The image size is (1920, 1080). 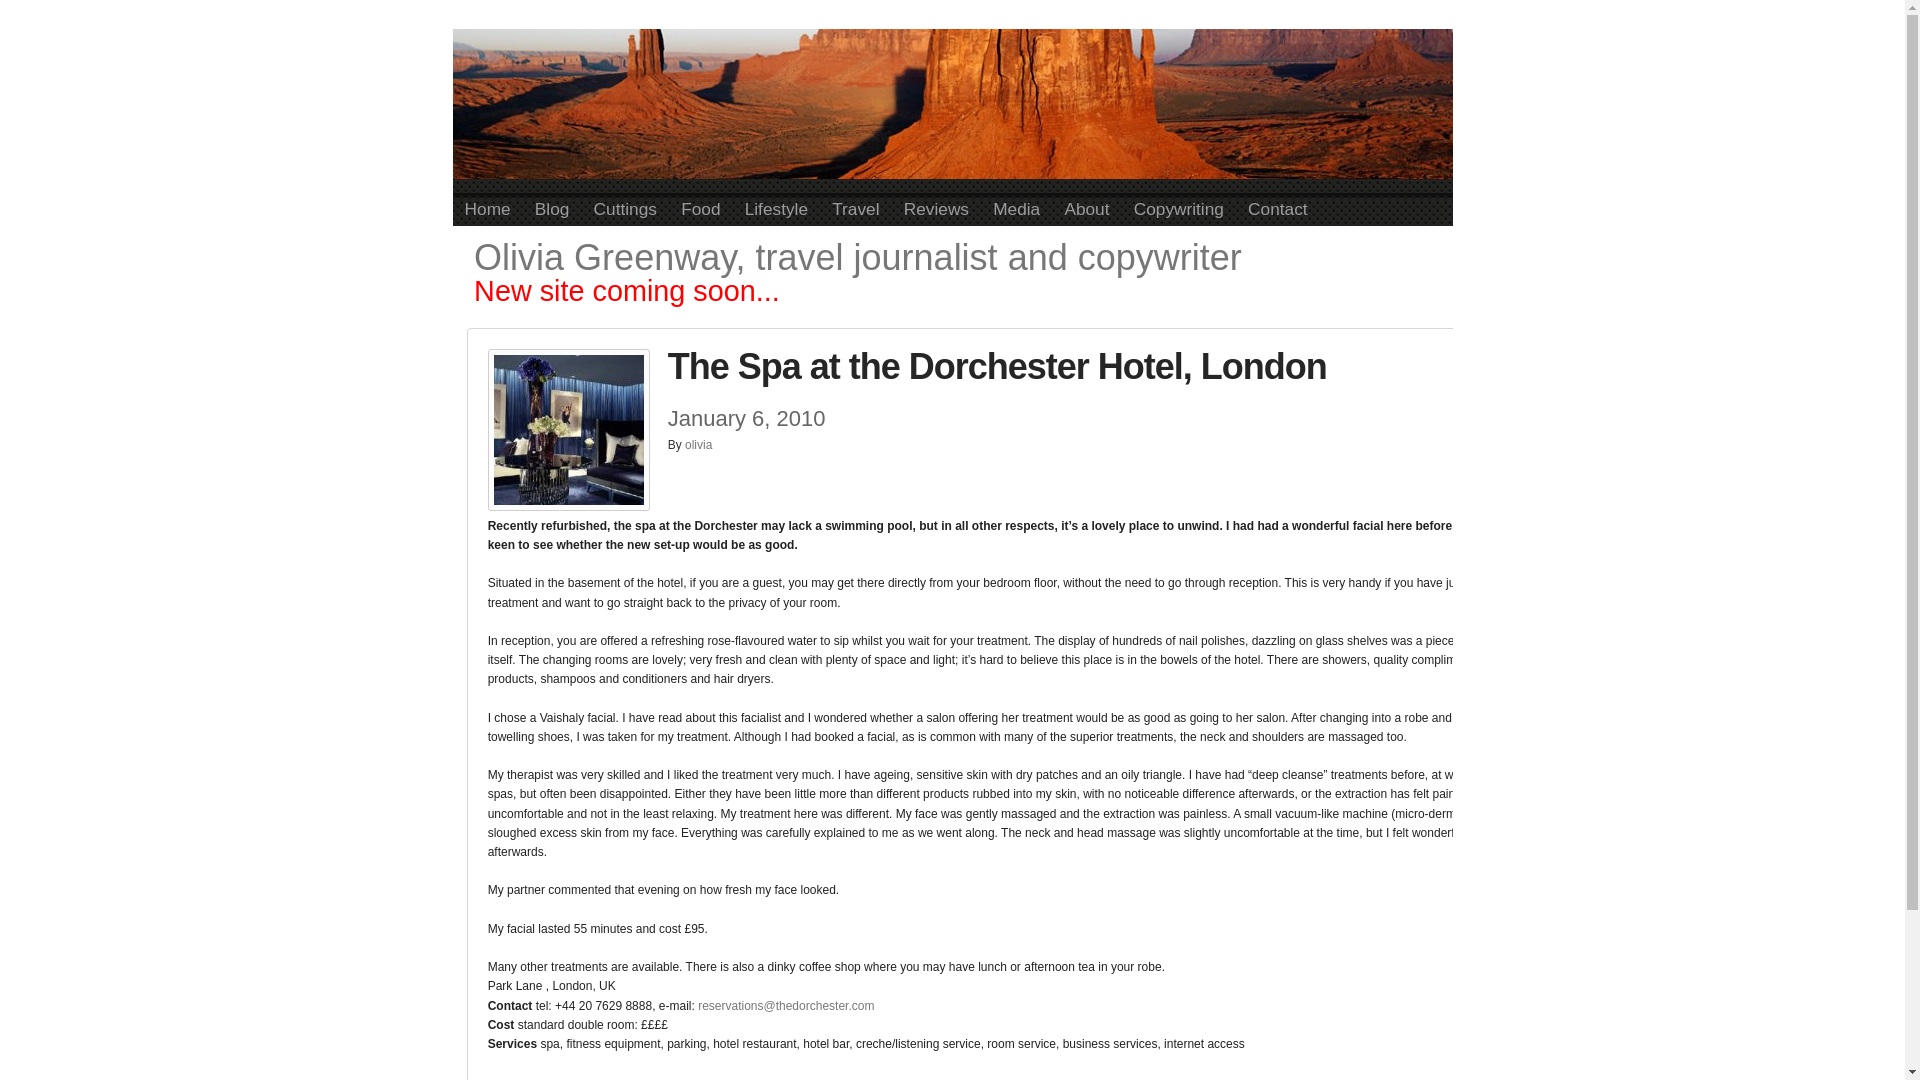 I want to click on Reviews, so click(x=936, y=209).